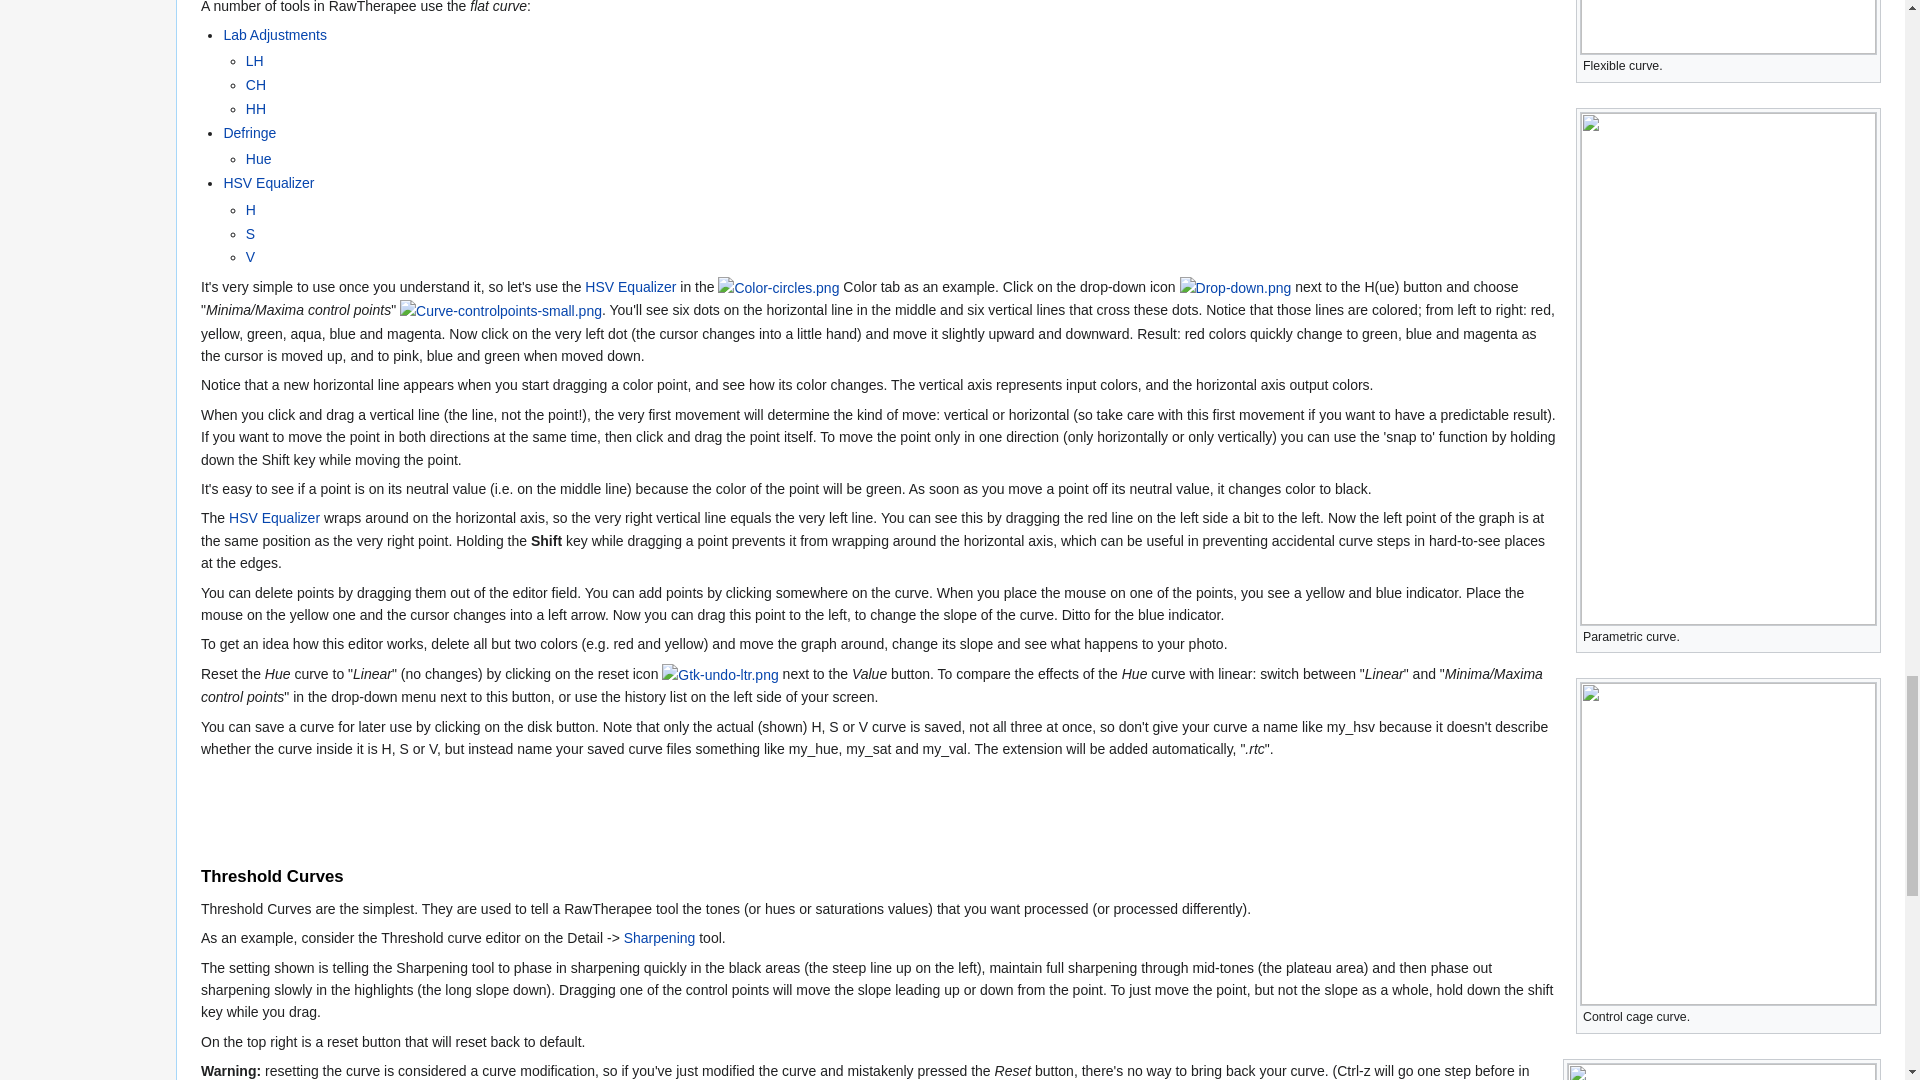 The height and width of the screenshot is (1080, 1920). Describe the element at coordinates (274, 517) in the screenshot. I see `HSV Equalizer` at that location.